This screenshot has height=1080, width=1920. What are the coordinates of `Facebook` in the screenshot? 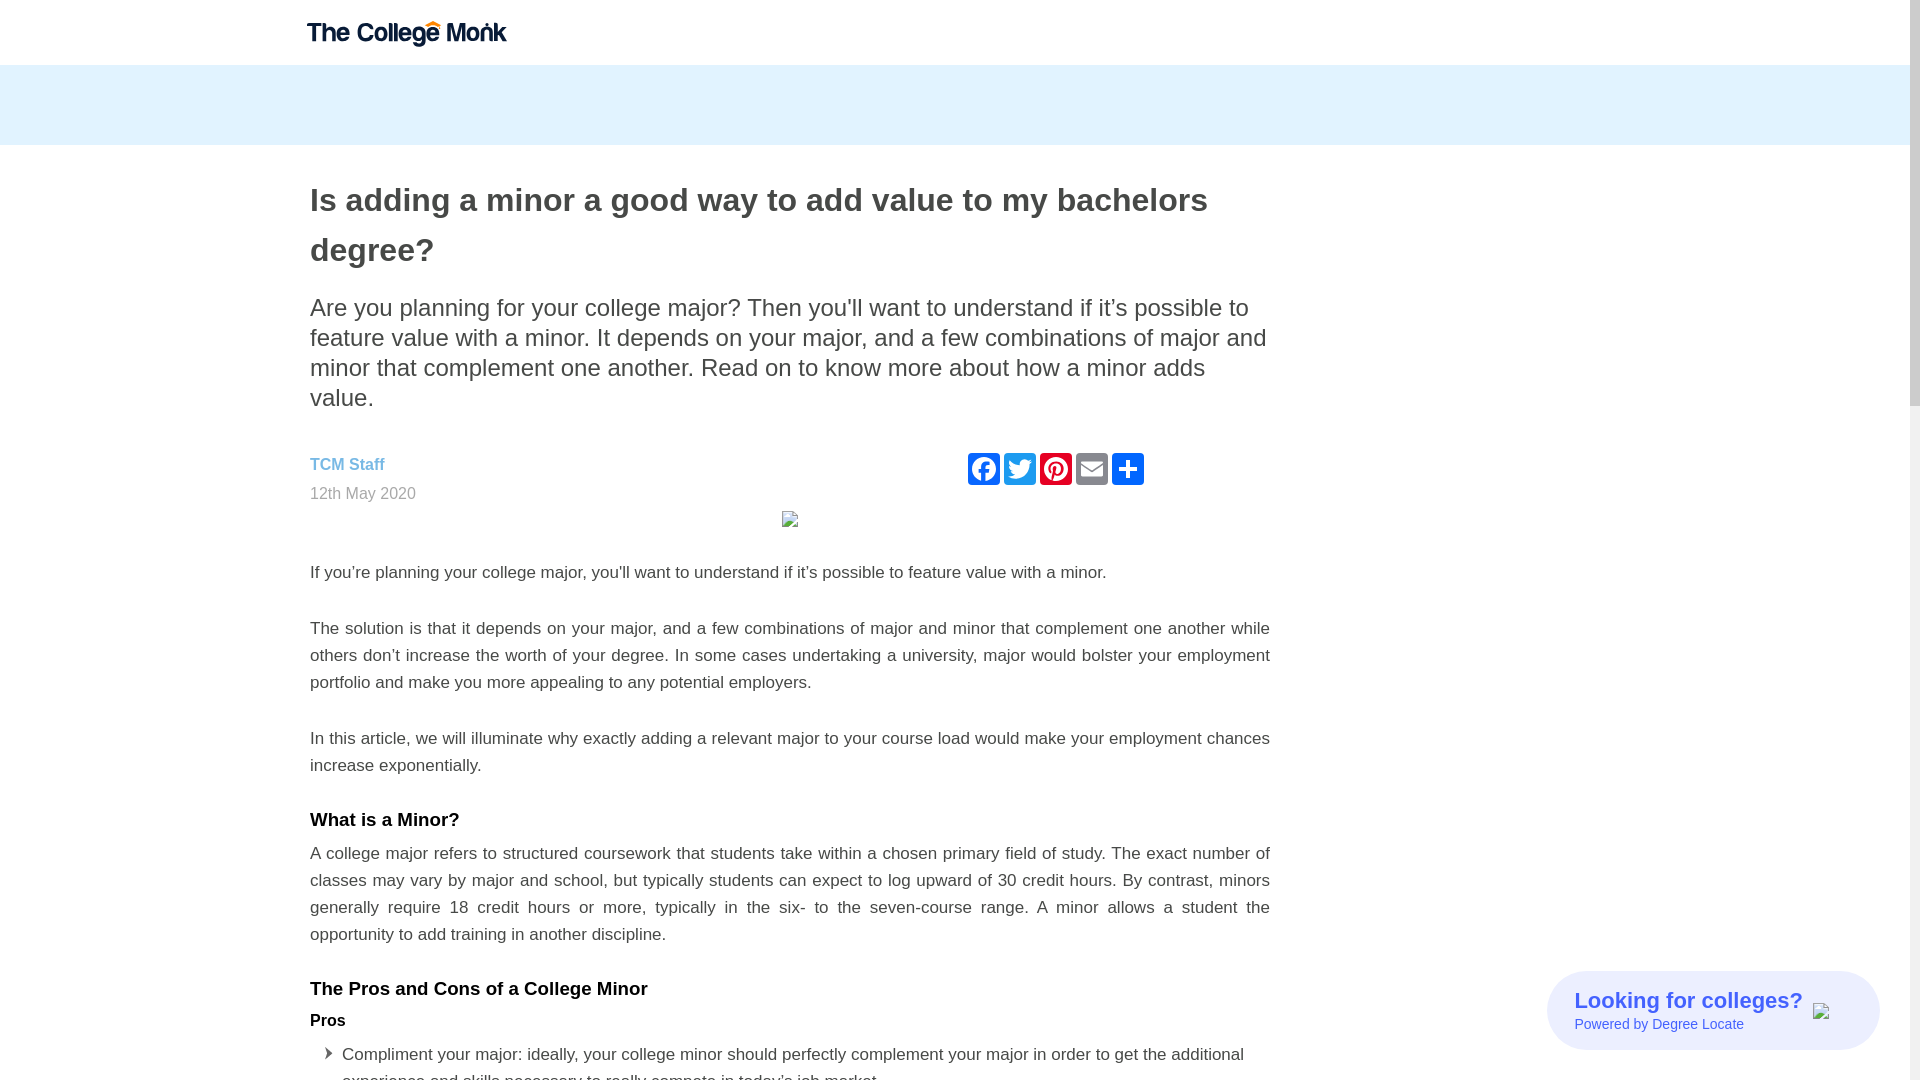 It's located at (984, 468).